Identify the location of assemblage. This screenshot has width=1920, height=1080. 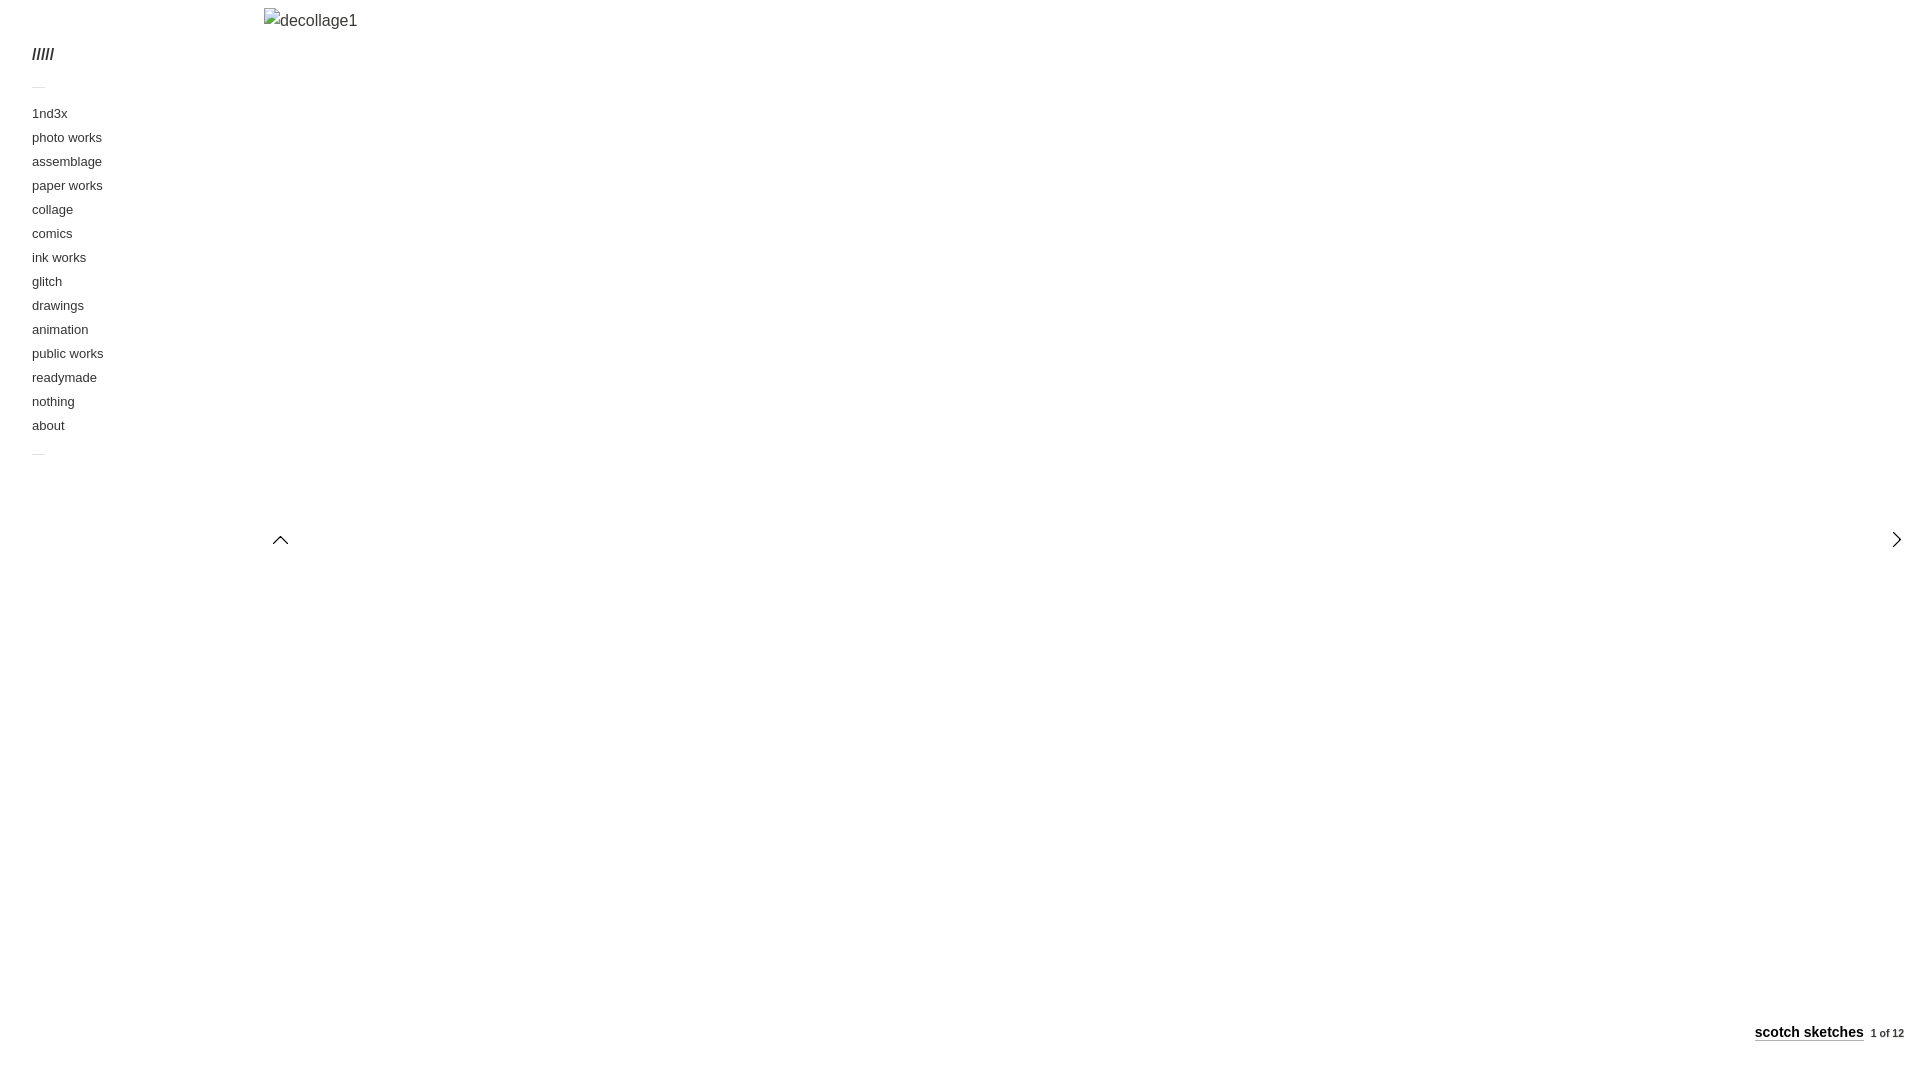
(67, 162).